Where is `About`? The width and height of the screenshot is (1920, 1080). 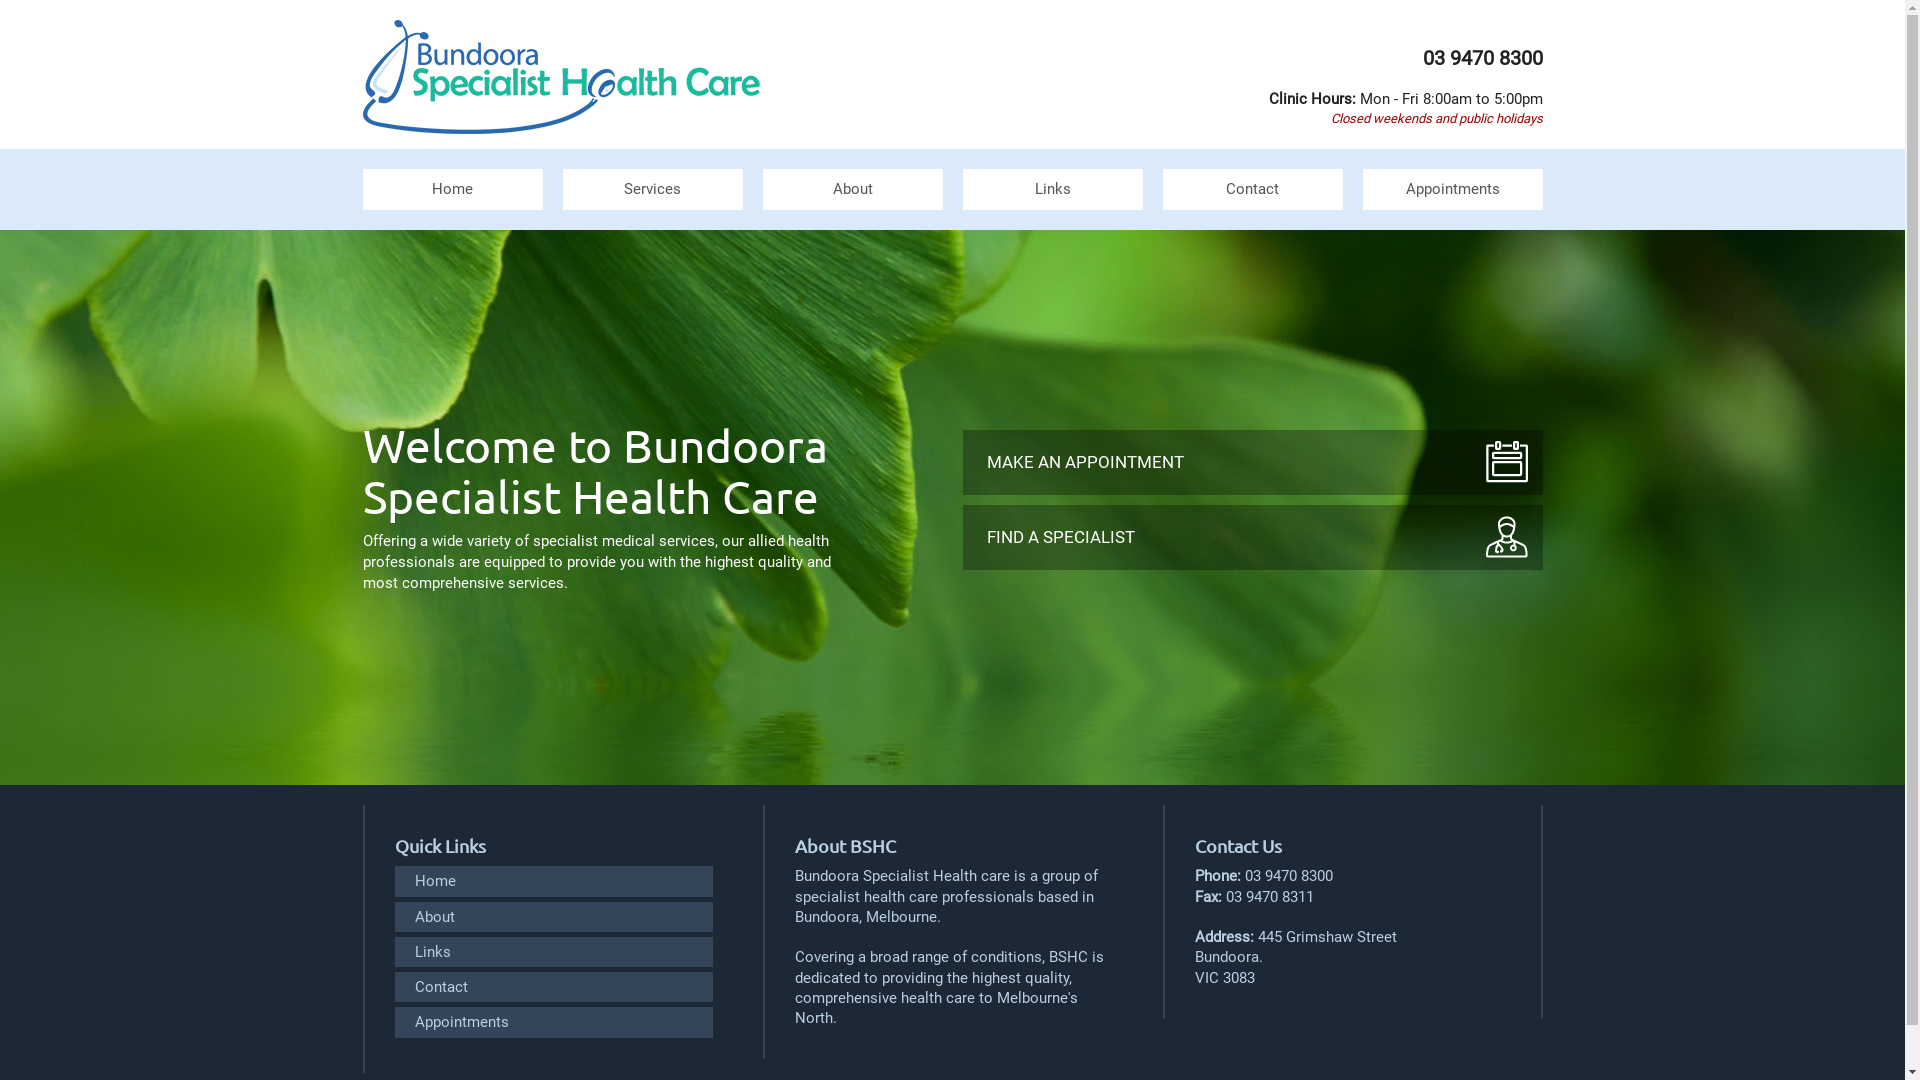 About is located at coordinates (553, 917).